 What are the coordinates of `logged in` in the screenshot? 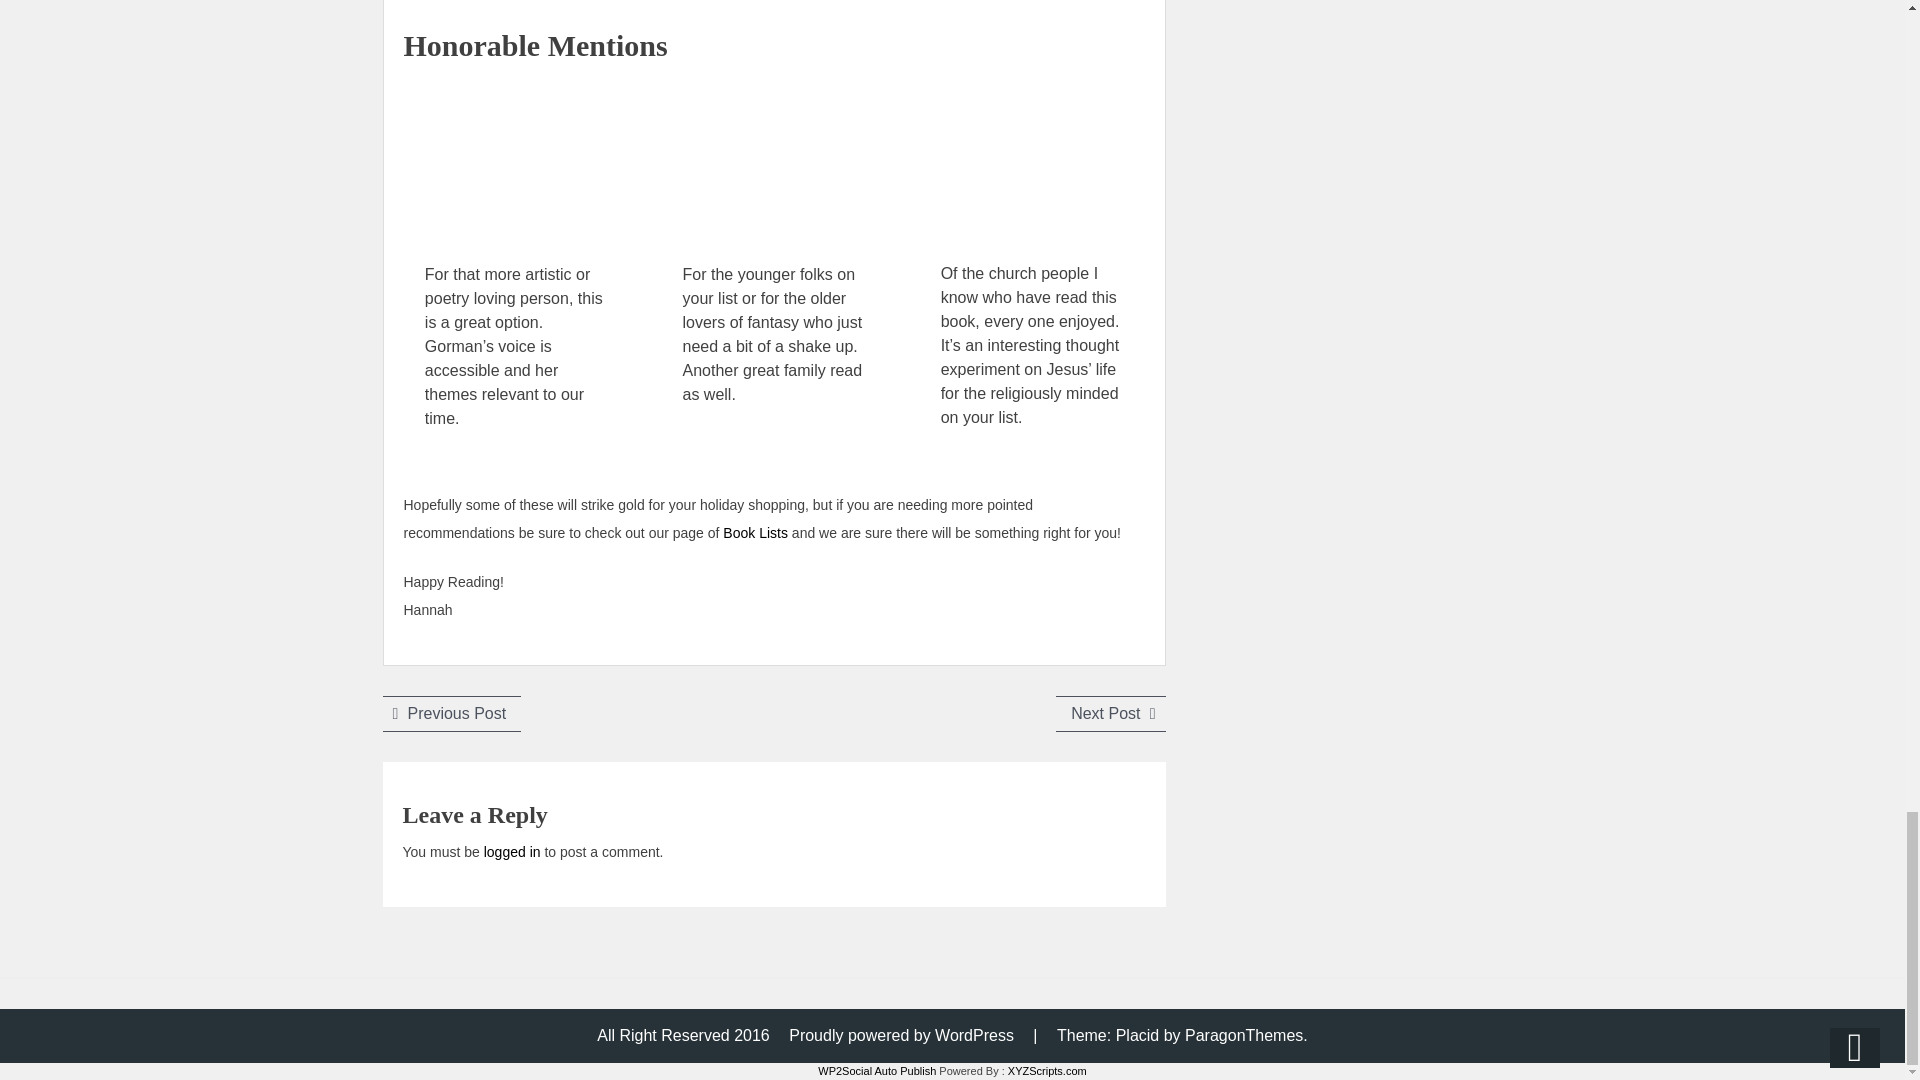 It's located at (876, 1070).